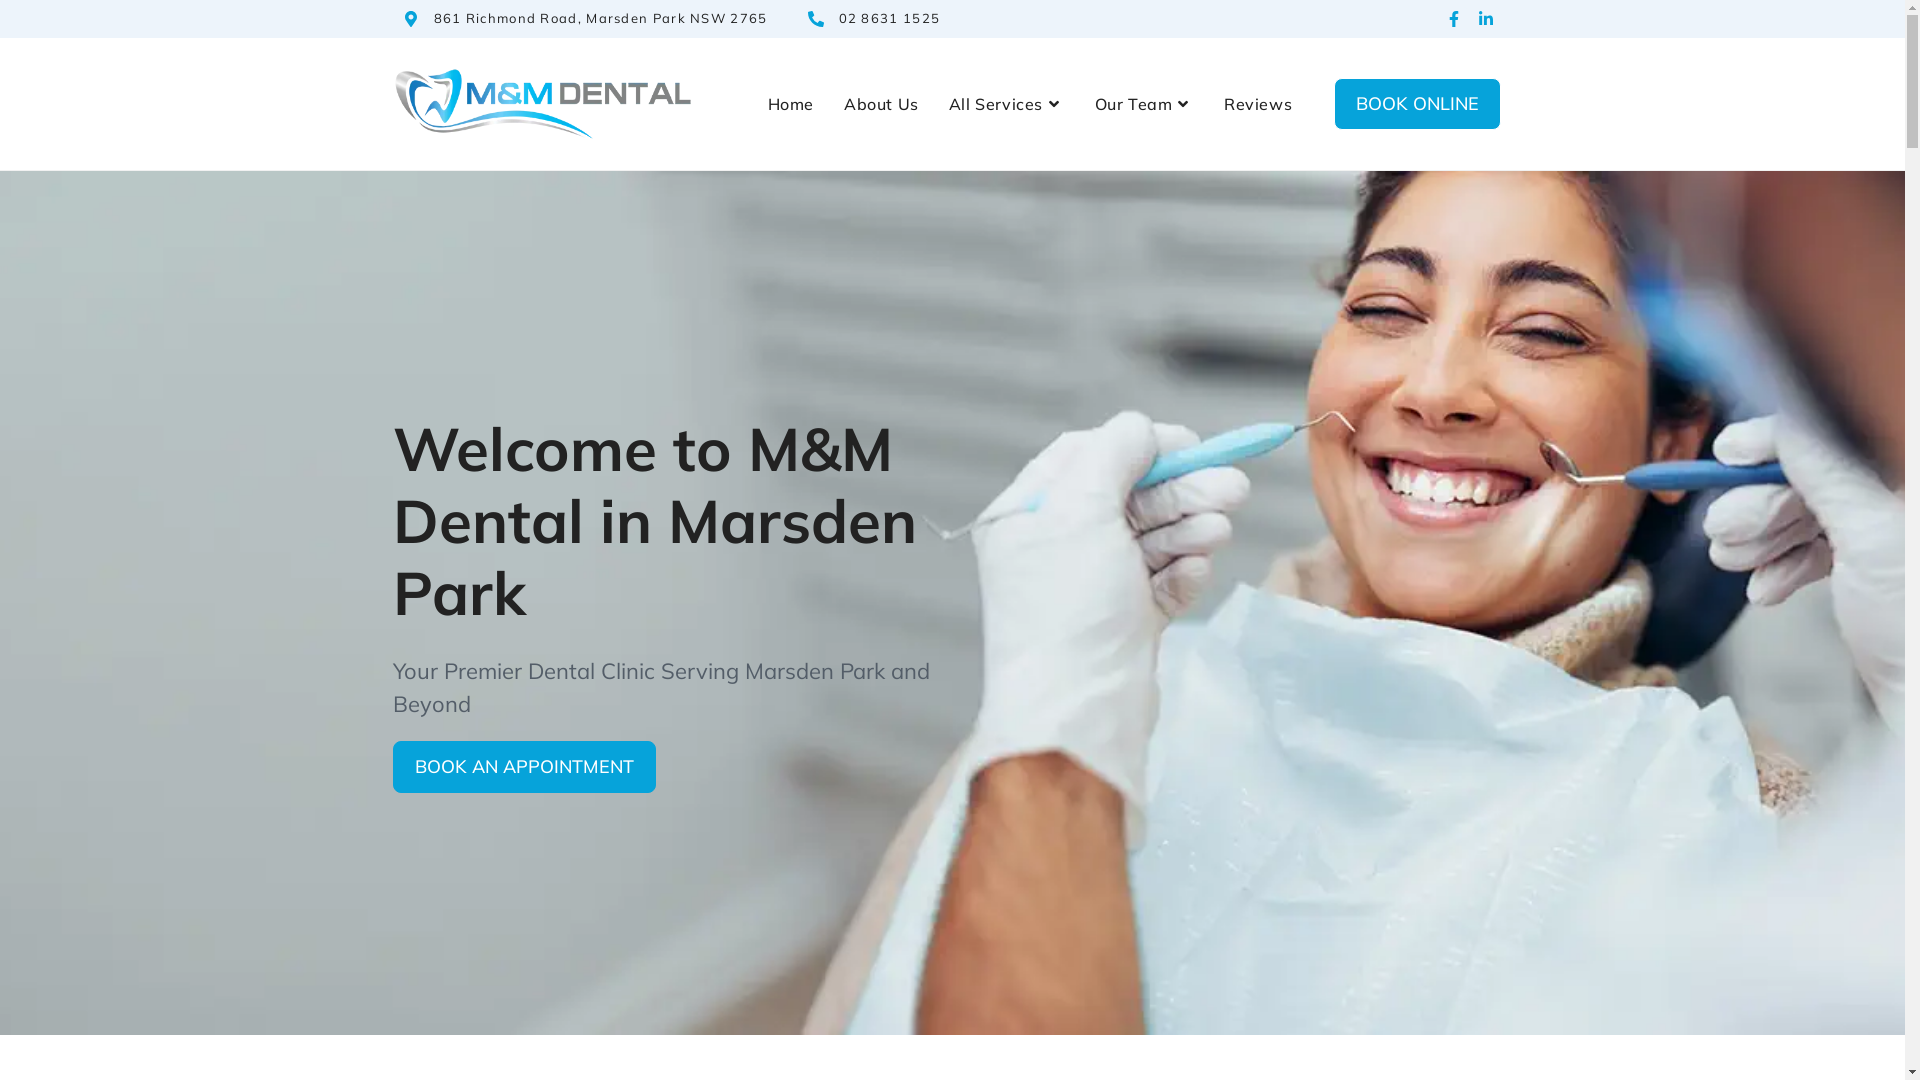  I want to click on Reviews, so click(1258, 104).